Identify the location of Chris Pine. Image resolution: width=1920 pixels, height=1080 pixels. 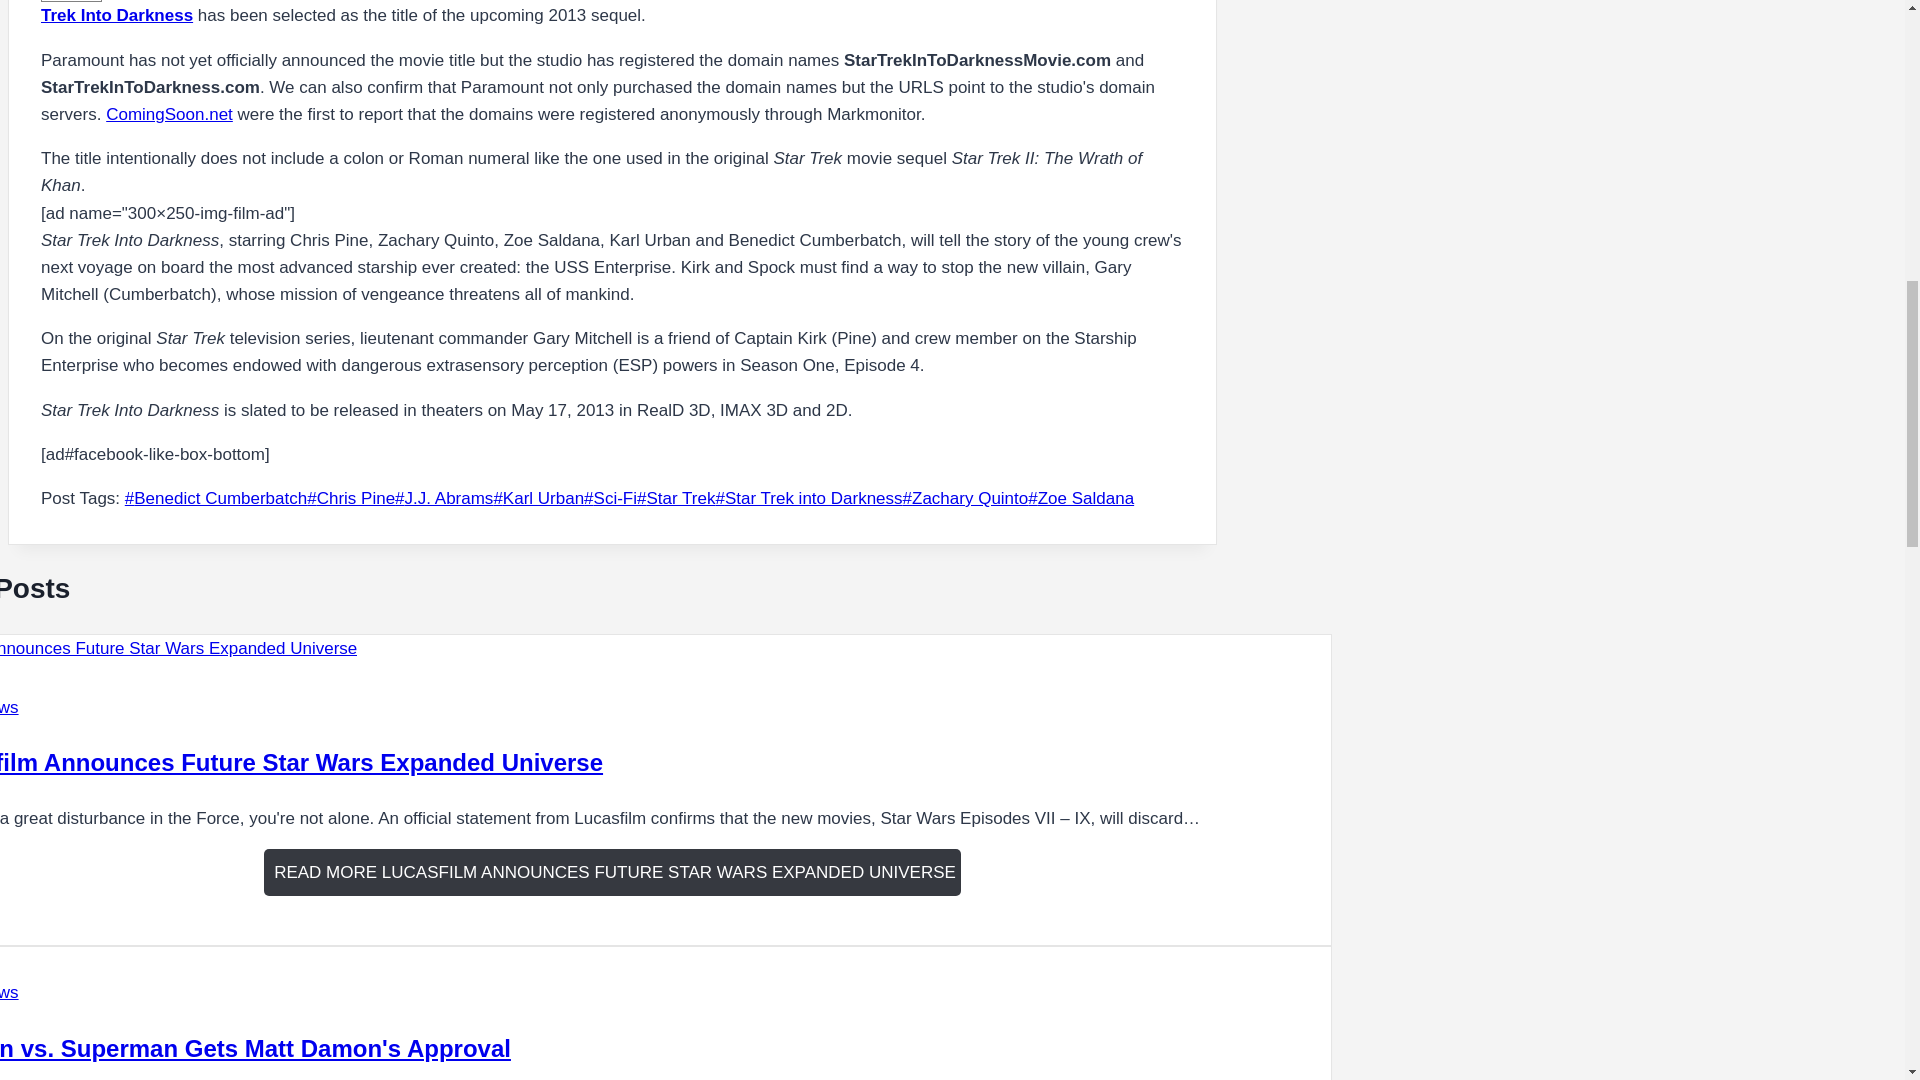
(351, 498).